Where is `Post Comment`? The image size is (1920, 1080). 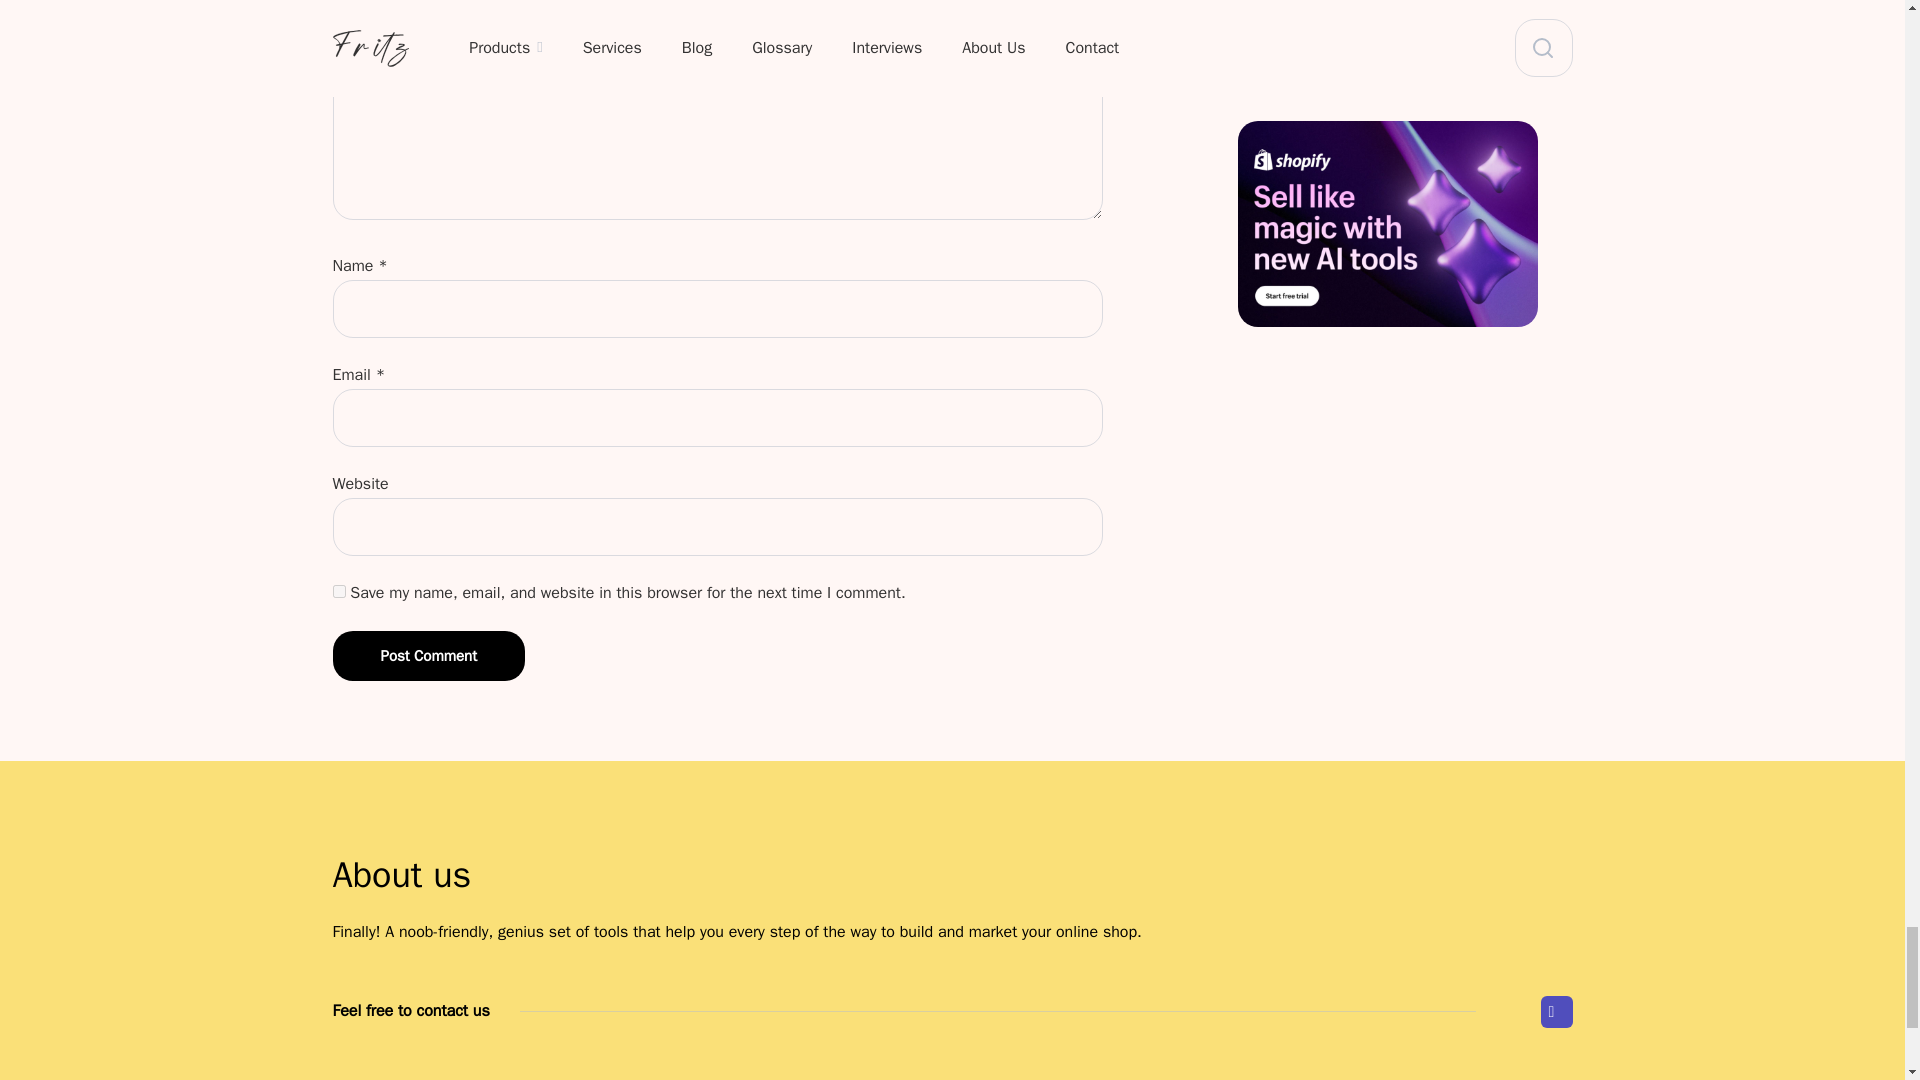
Post Comment is located at coordinates (428, 656).